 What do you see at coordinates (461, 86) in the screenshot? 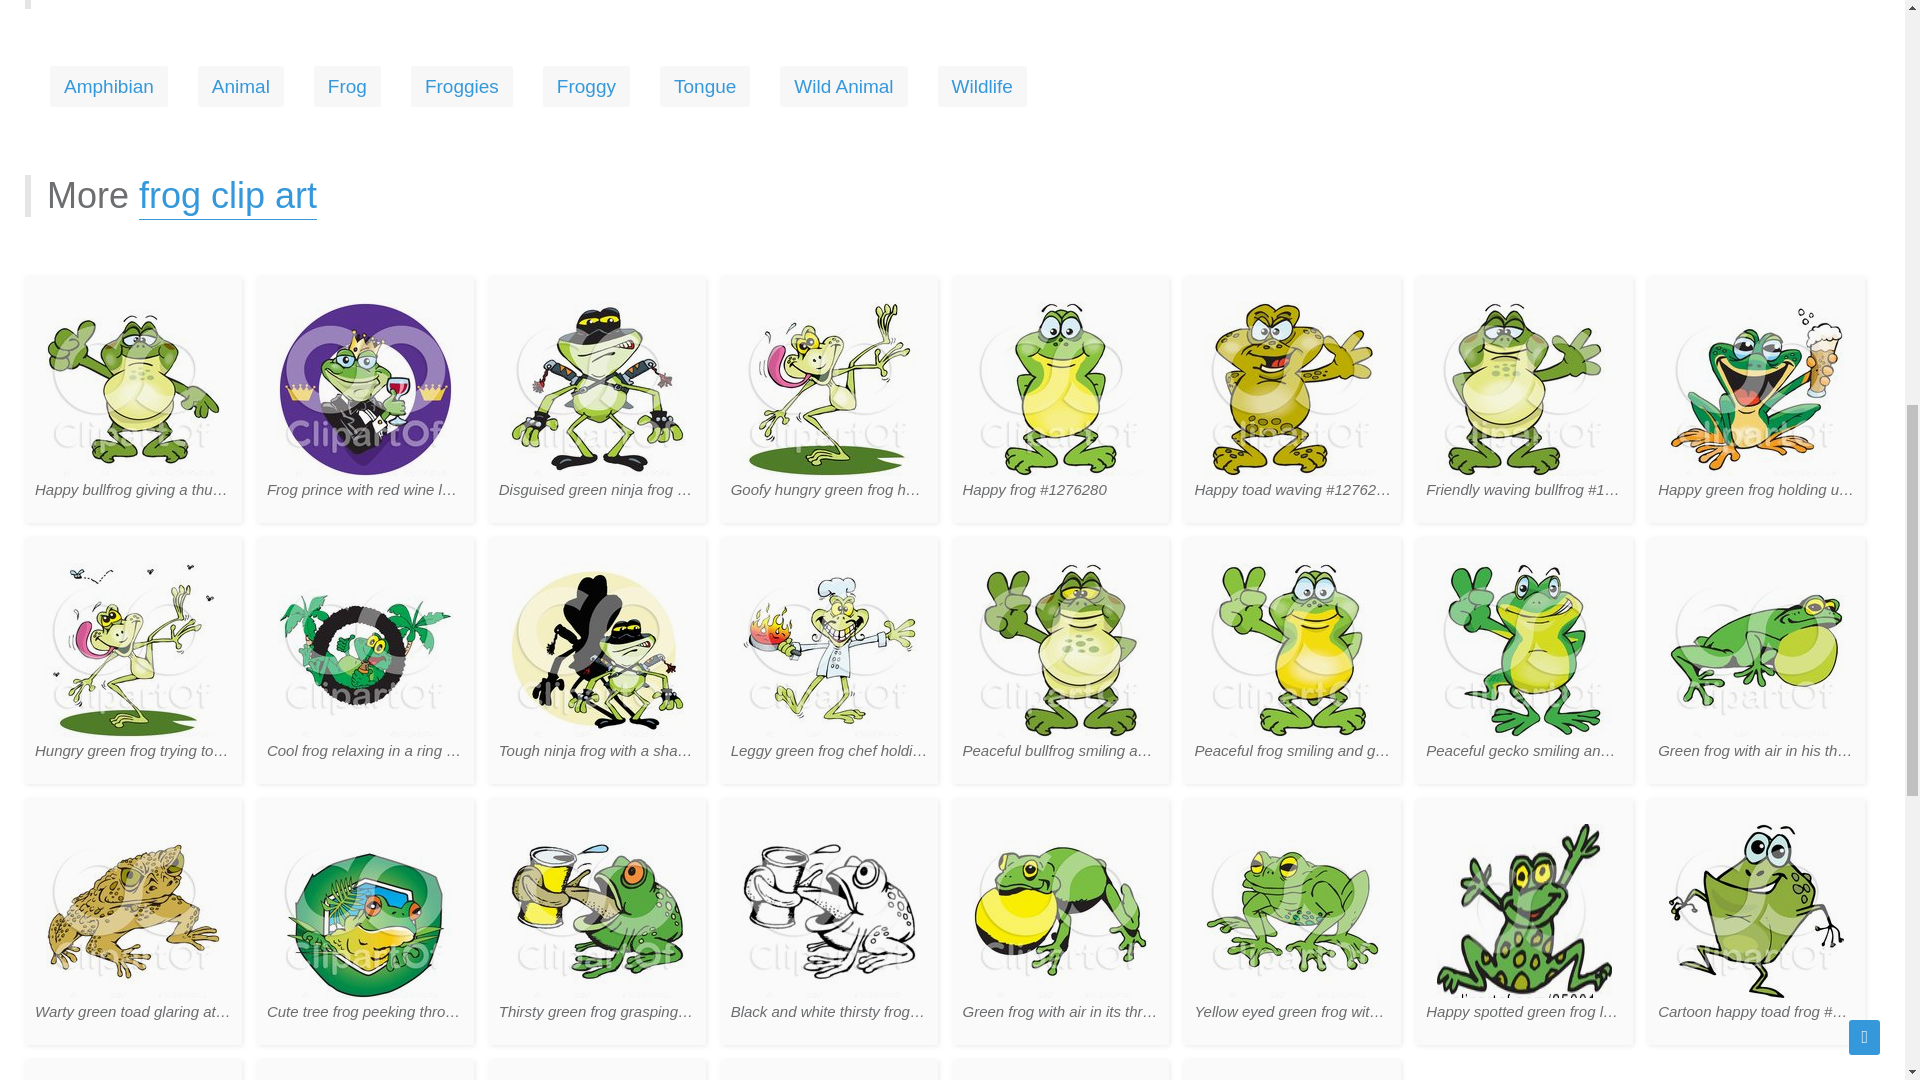
I see `Froggies` at bounding box center [461, 86].